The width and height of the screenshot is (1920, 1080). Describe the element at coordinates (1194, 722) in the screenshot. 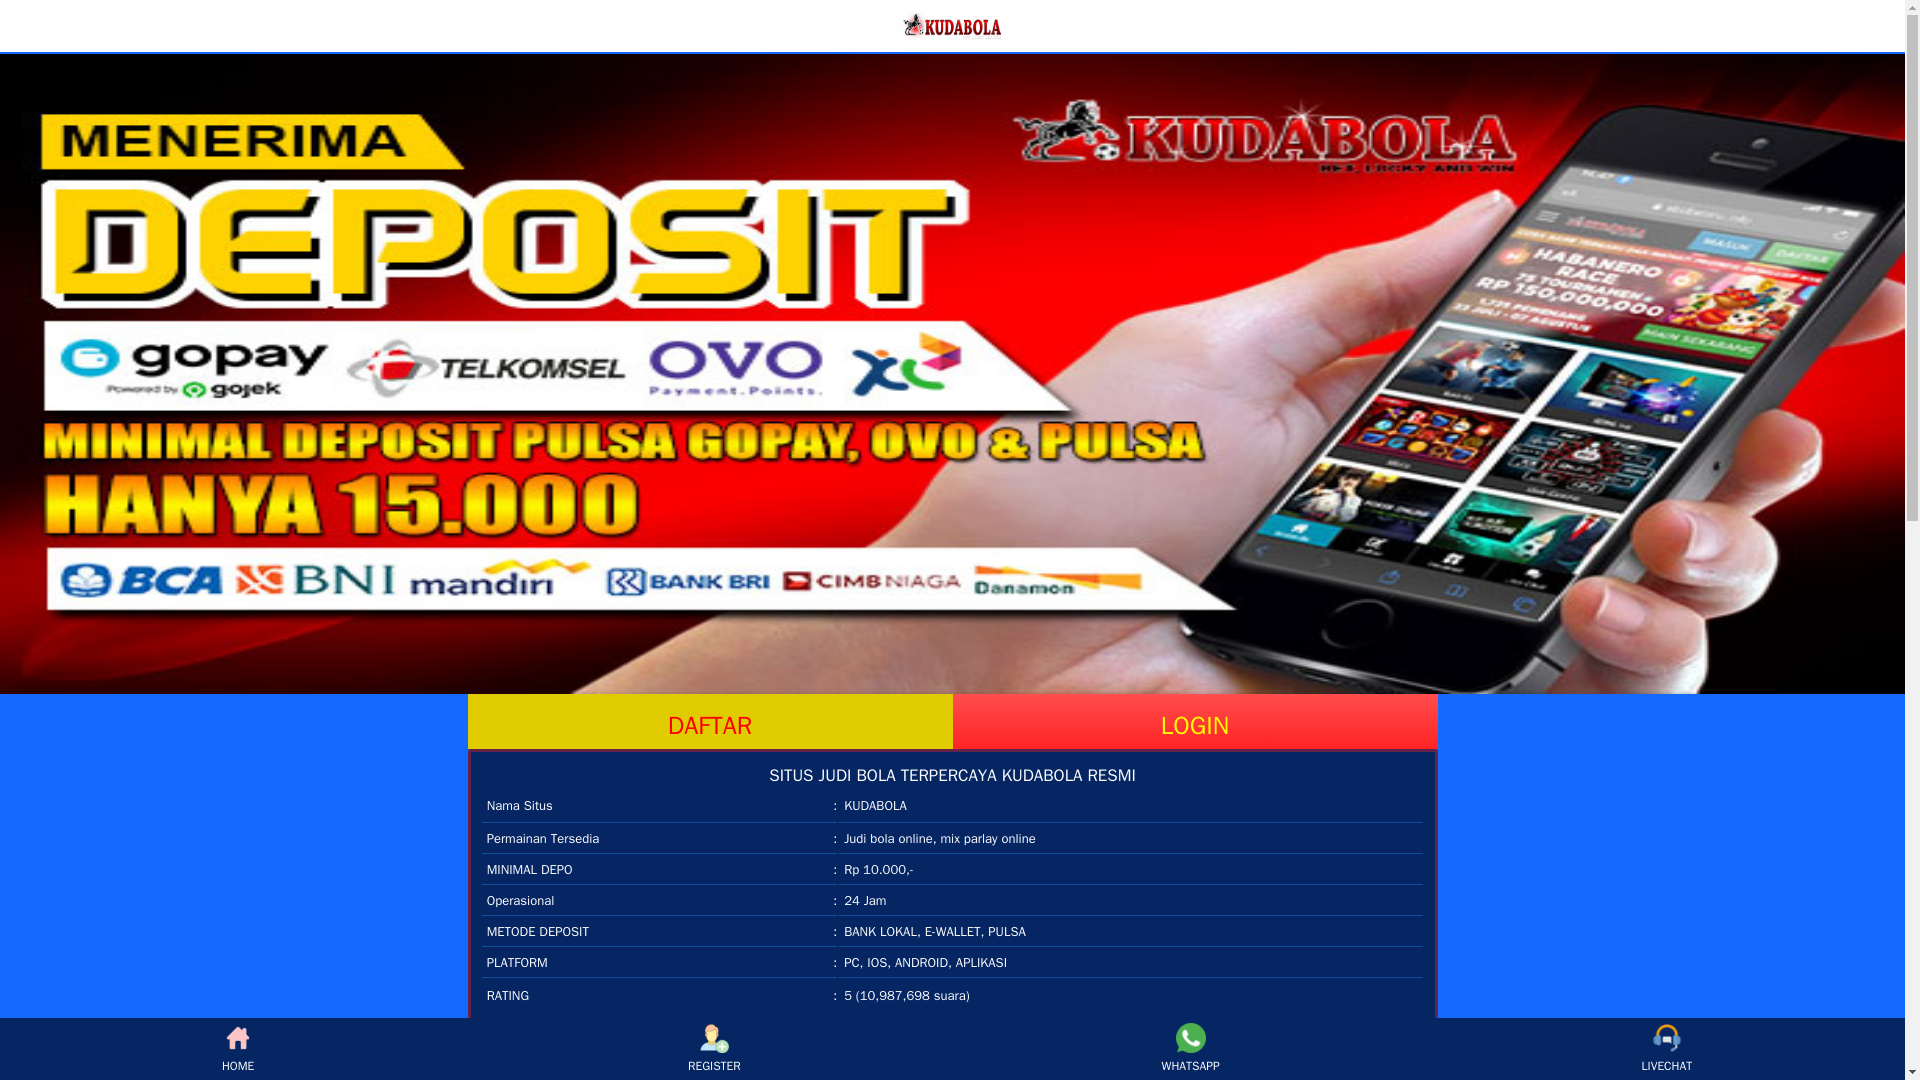

I see `LOGIN` at that location.